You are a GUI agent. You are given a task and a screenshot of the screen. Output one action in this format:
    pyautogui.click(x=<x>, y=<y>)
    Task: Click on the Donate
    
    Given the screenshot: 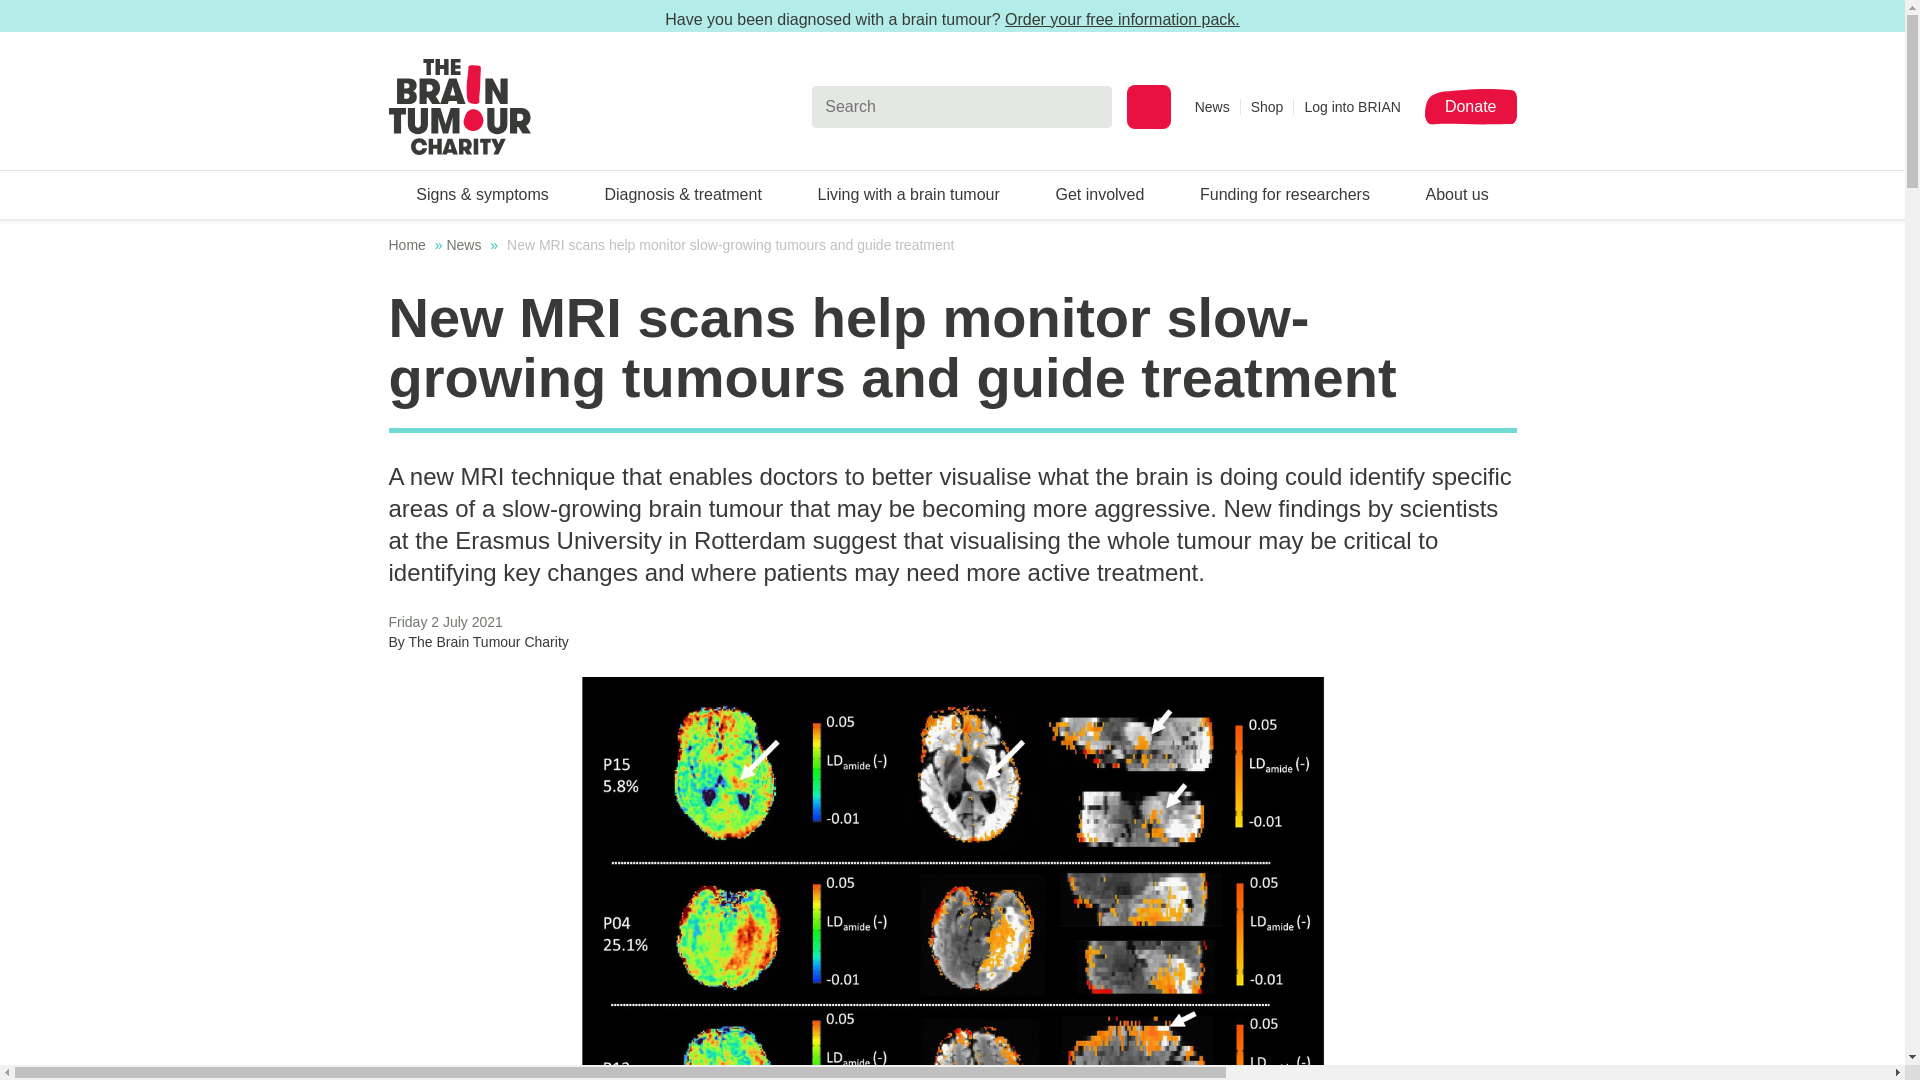 What is the action you would take?
    pyautogui.click(x=1470, y=106)
    